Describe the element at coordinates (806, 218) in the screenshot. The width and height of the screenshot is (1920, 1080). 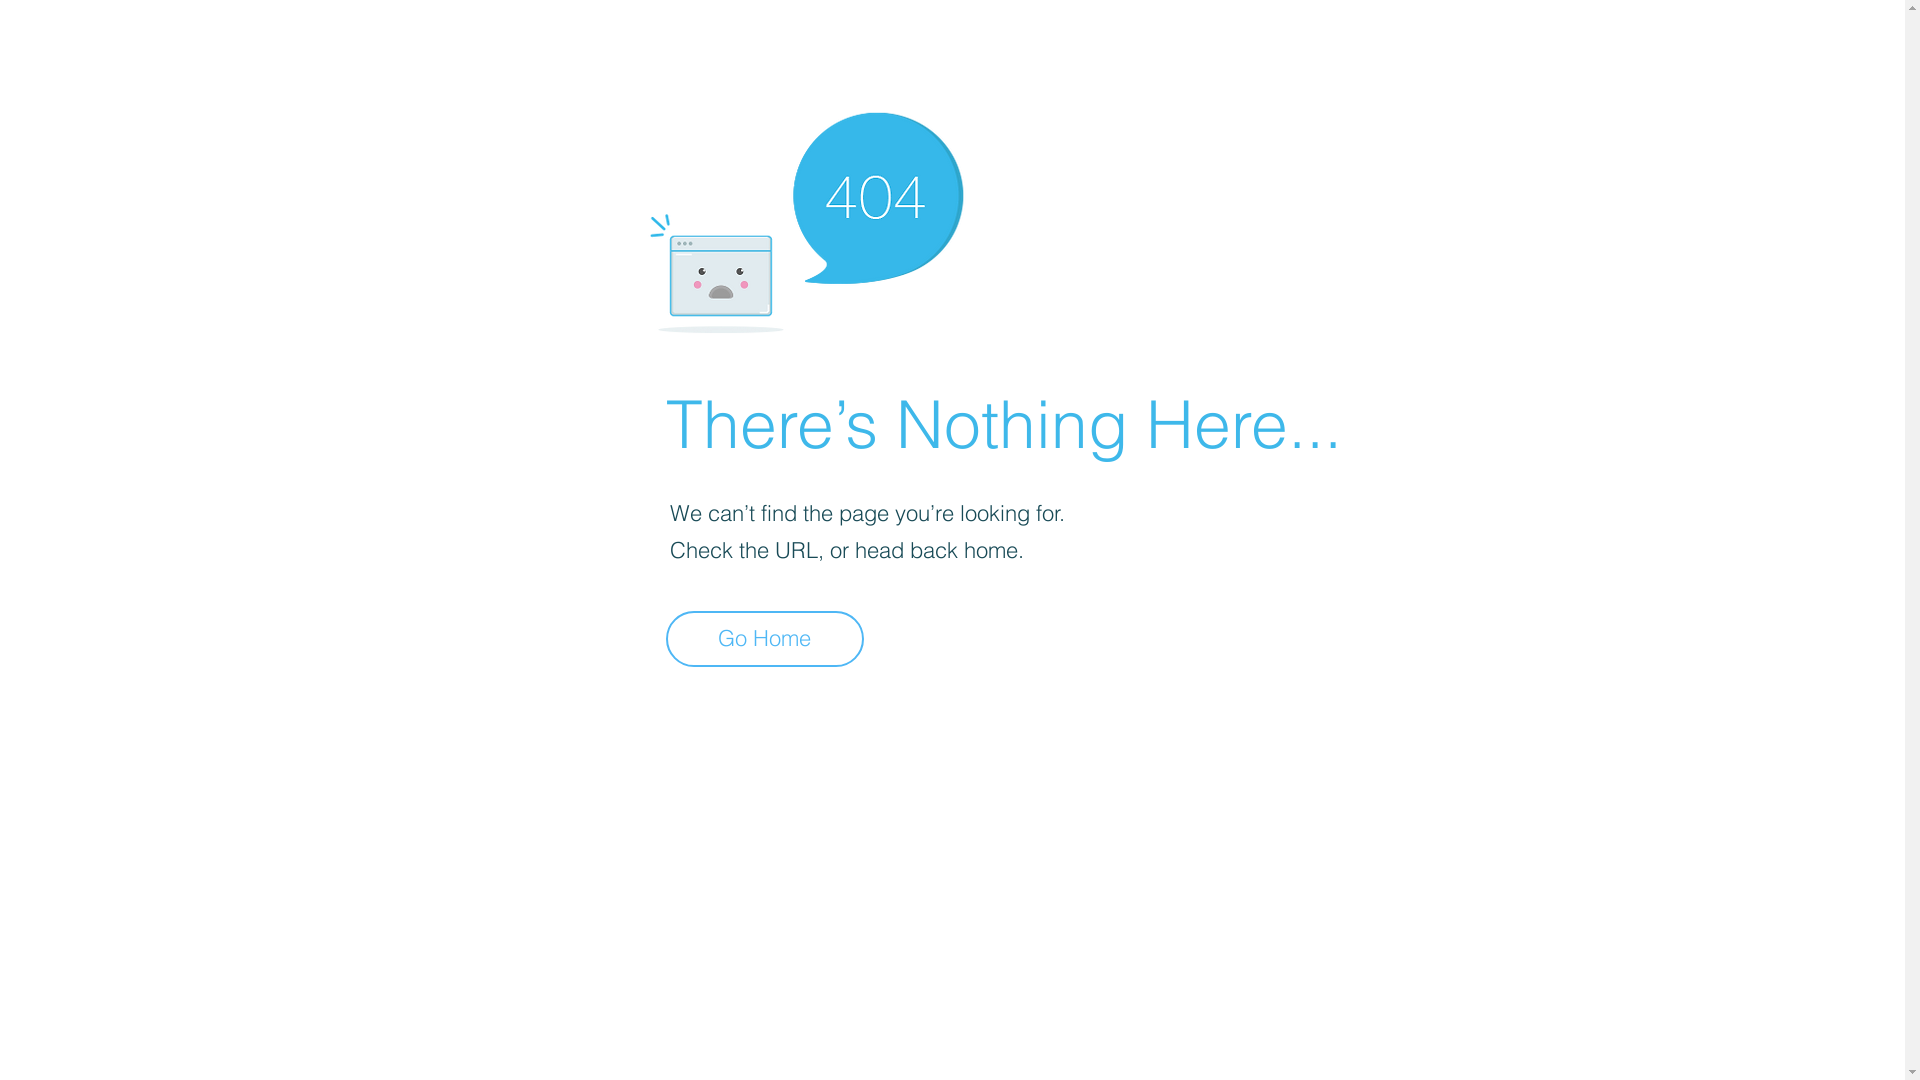
I see `404-icon_2.png` at that location.